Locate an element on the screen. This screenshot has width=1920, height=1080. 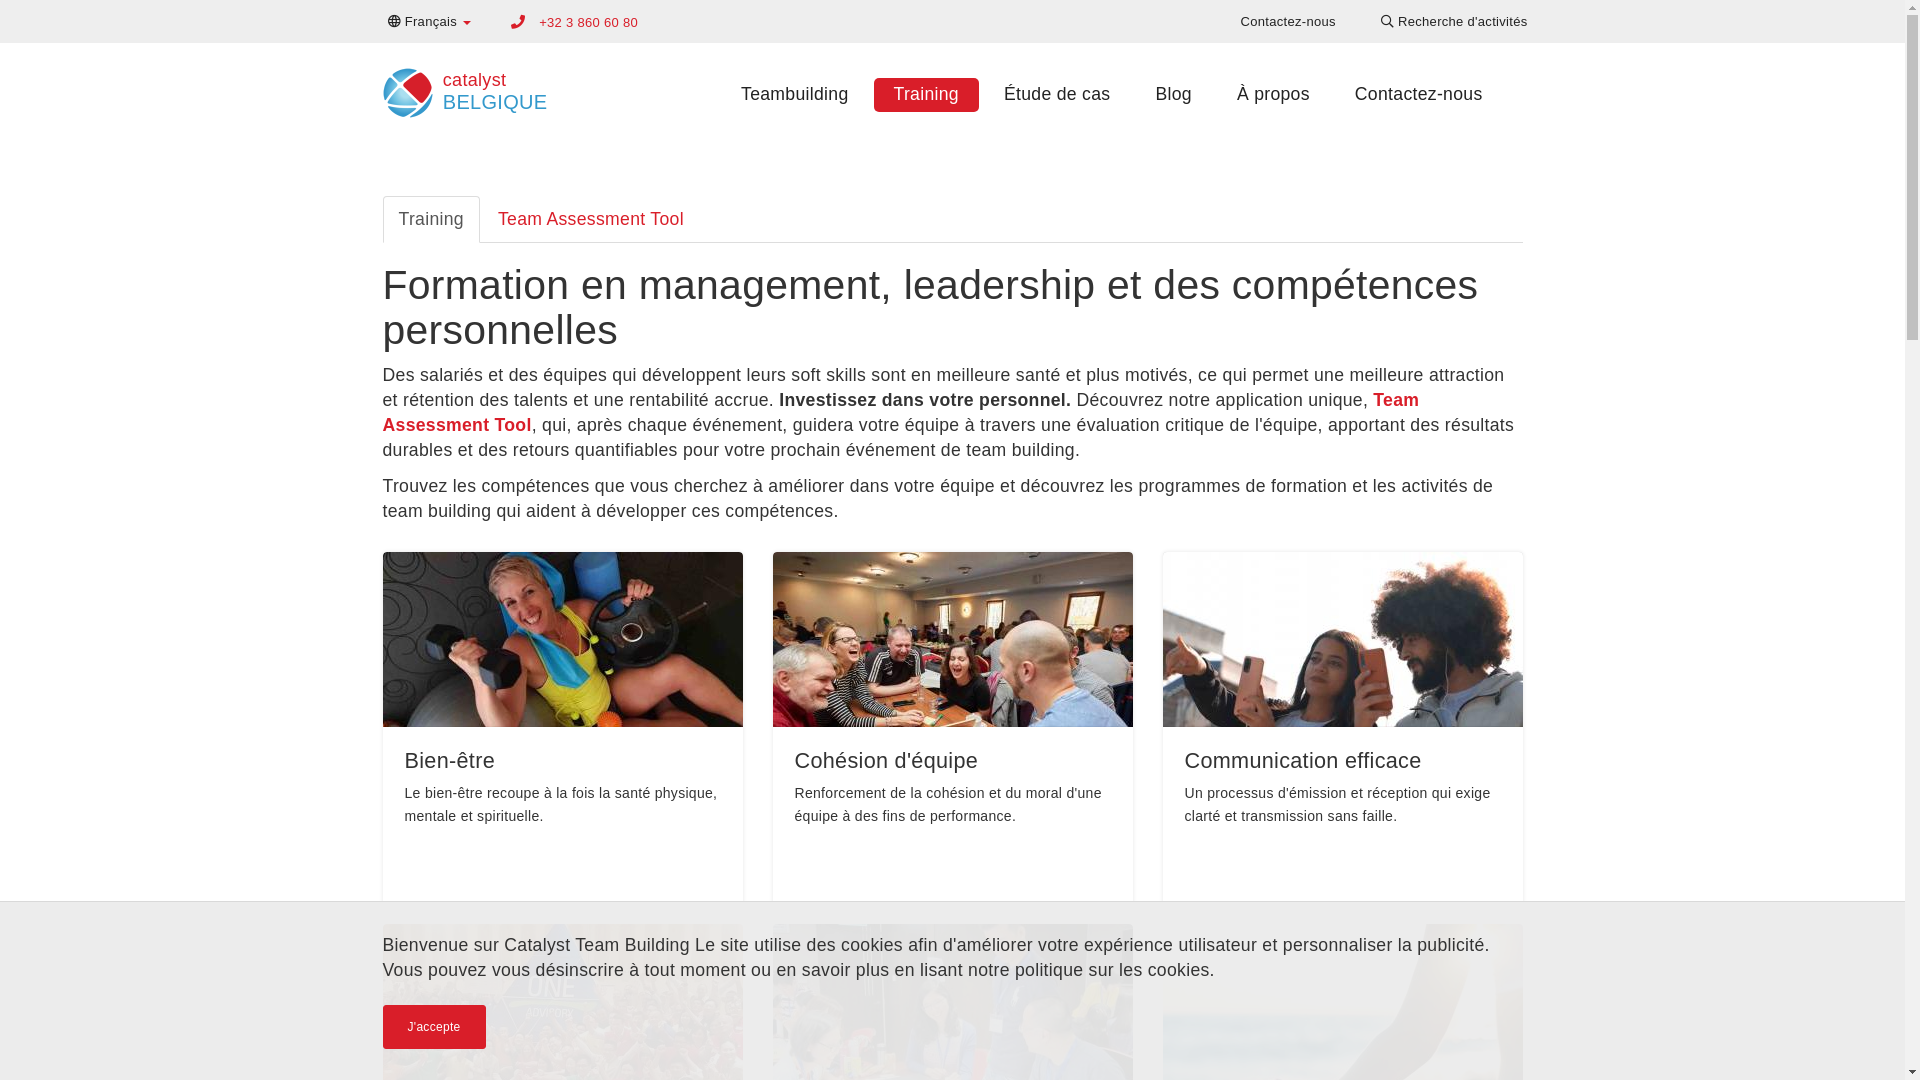
Contactez-nous is located at coordinates (1288, 22).